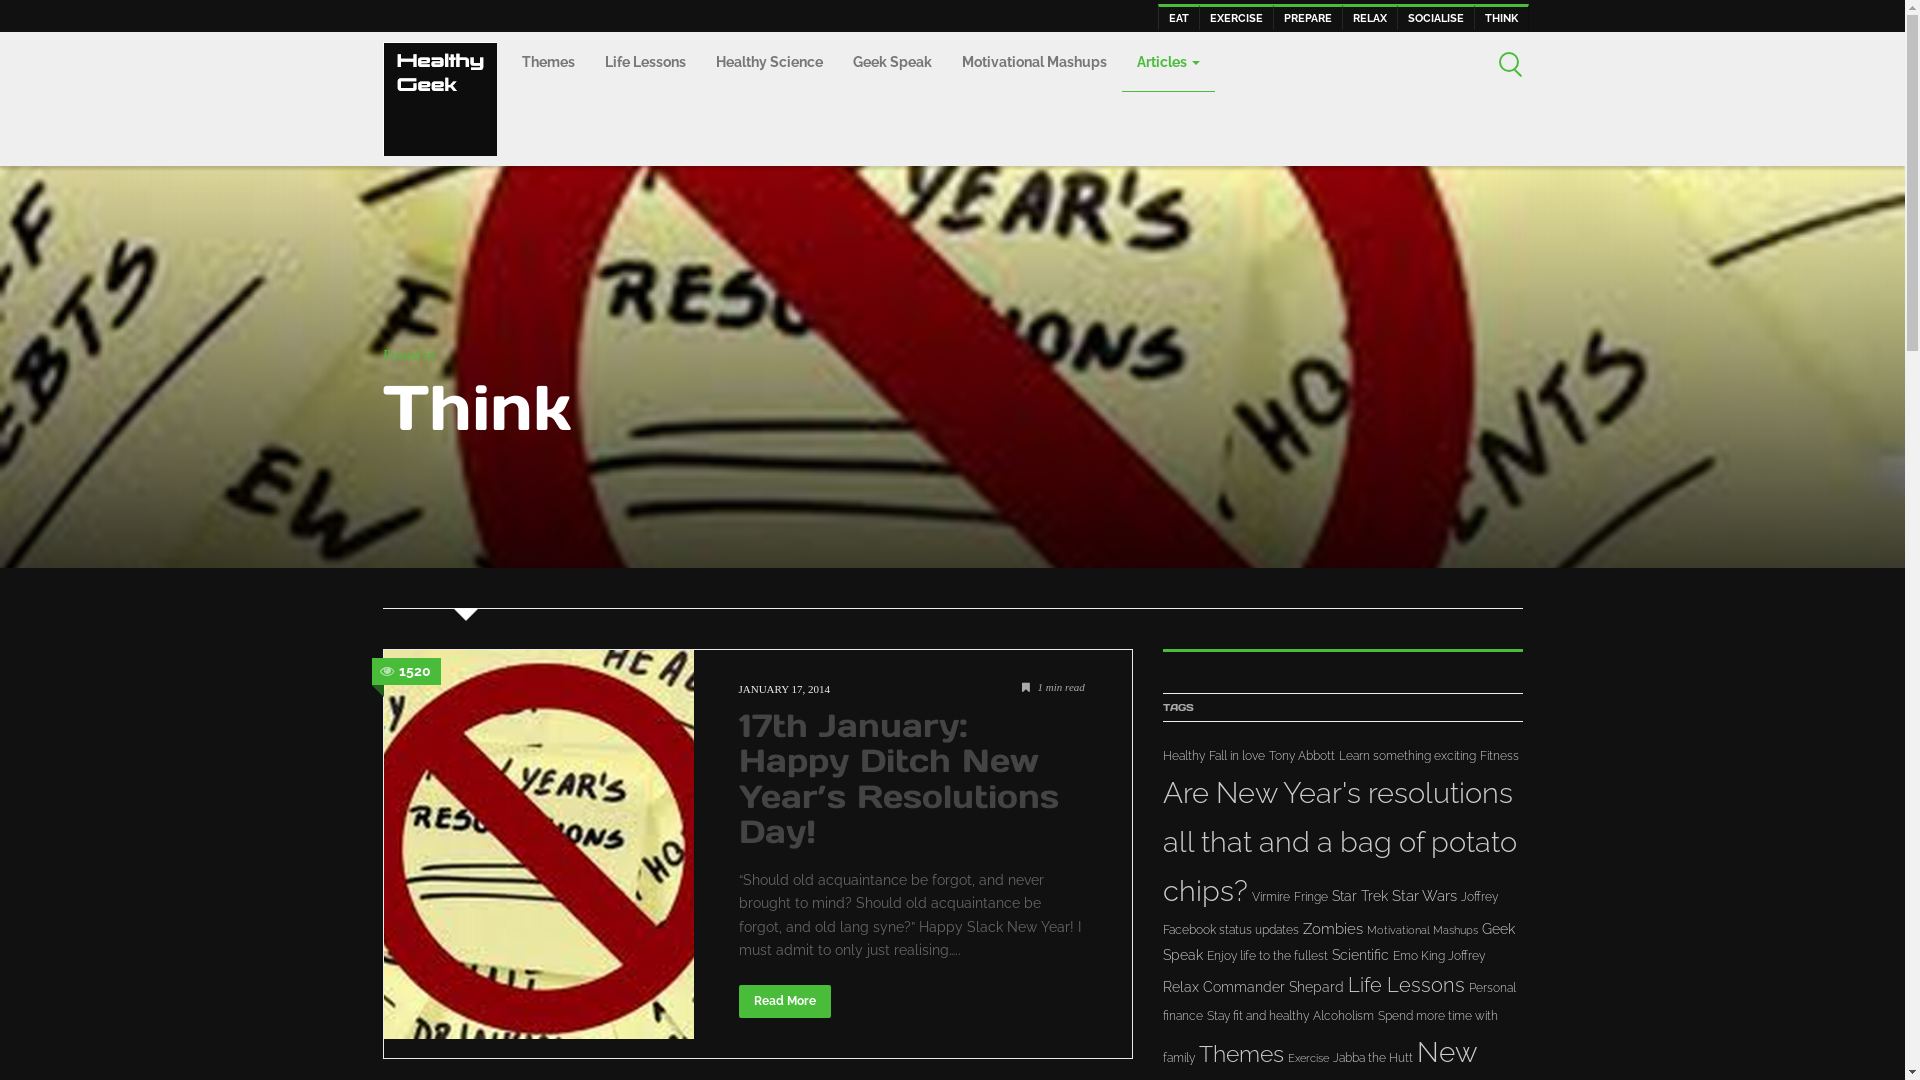 Image resolution: width=1920 pixels, height=1080 pixels. Describe the element at coordinates (1330, 1037) in the screenshot. I see `Spend more time with family` at that location.